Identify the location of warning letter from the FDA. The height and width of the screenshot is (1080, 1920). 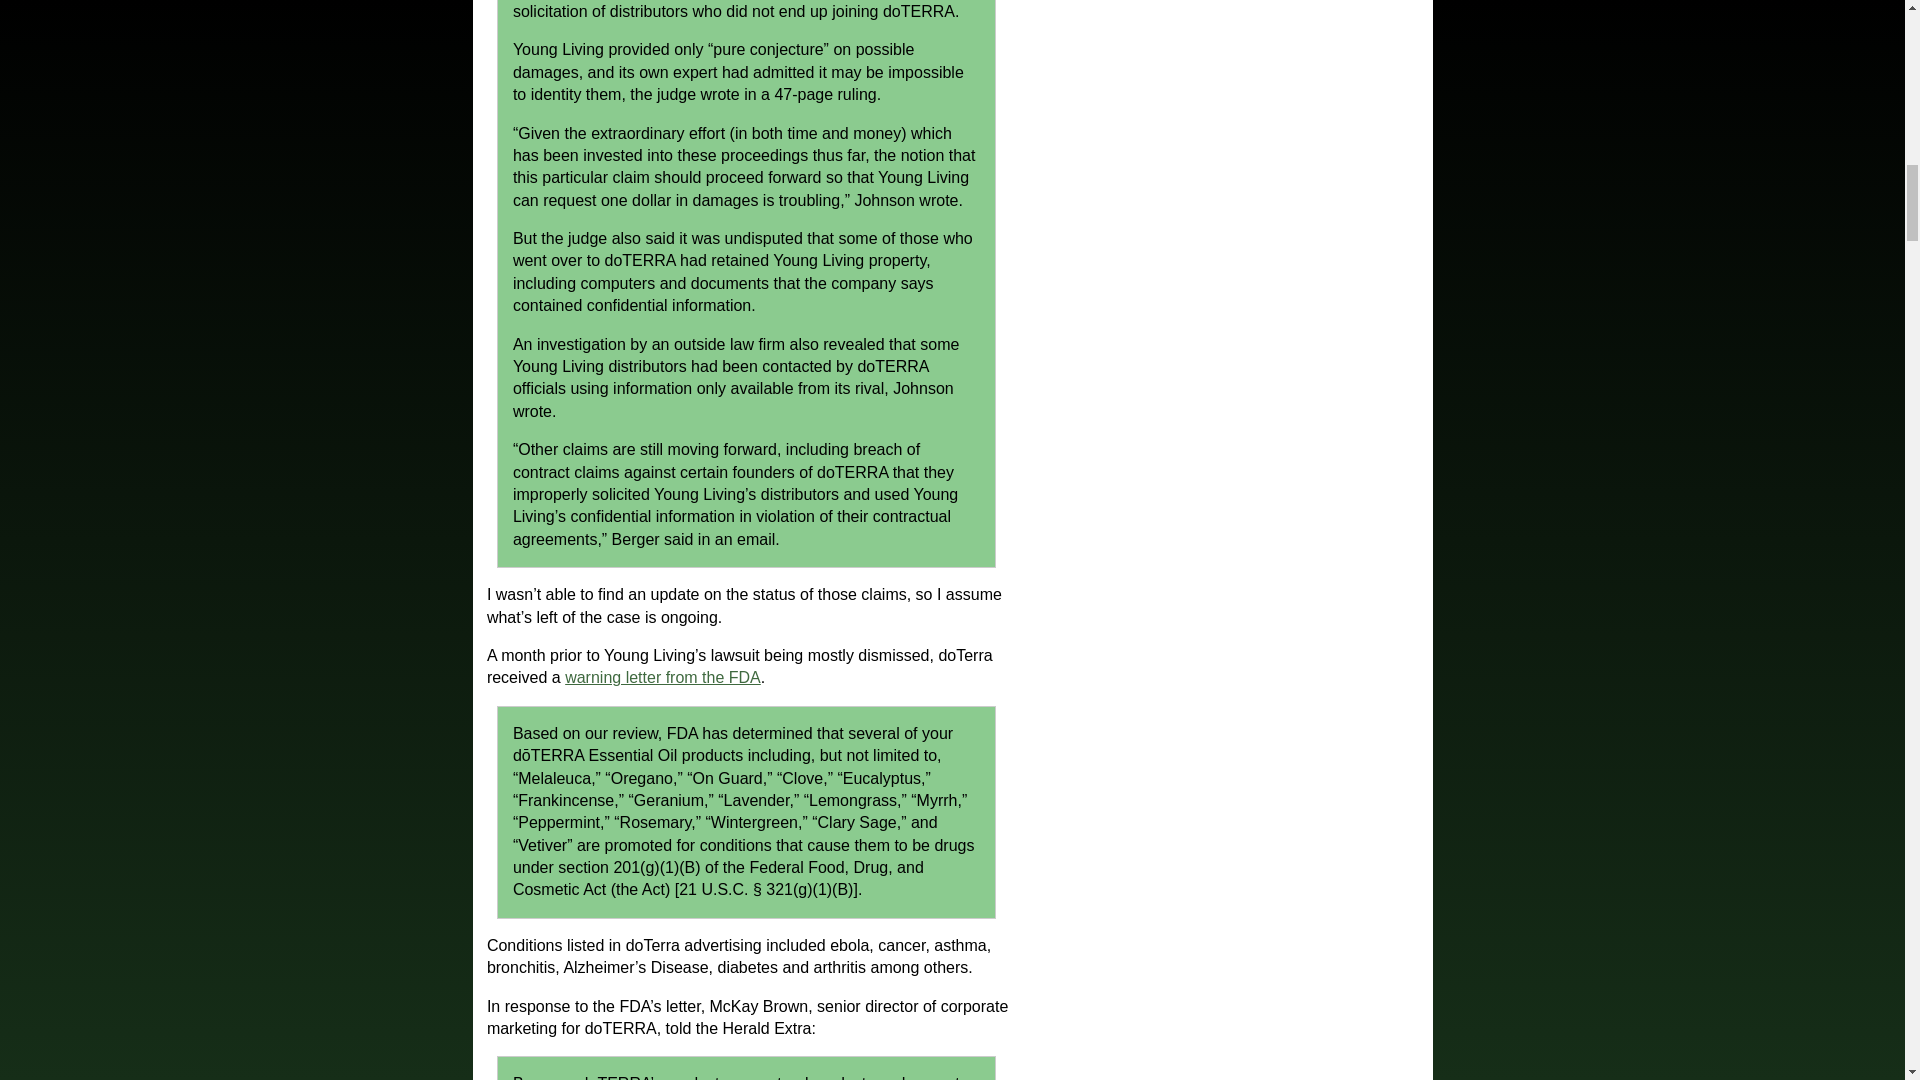
(662, 676).